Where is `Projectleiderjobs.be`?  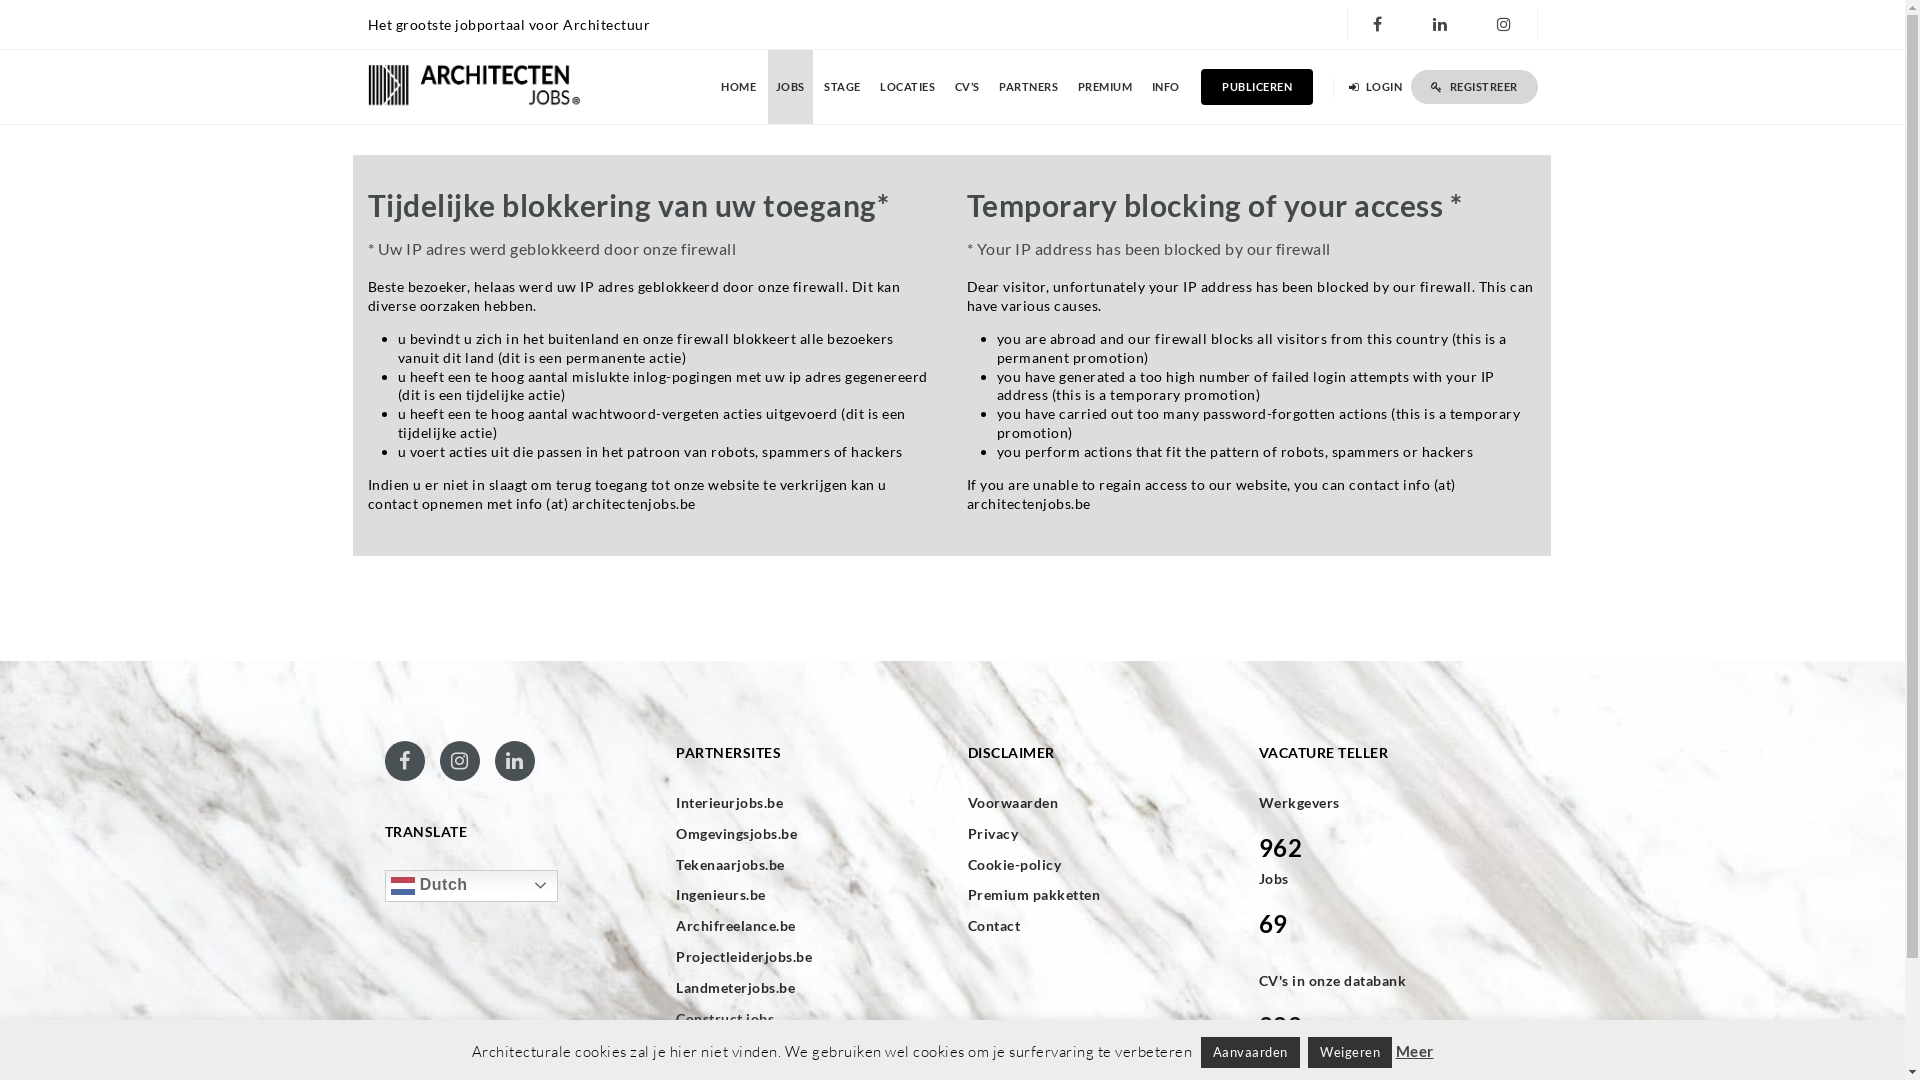
Projectleiderjobs.be is located at coordinates (806, 957).